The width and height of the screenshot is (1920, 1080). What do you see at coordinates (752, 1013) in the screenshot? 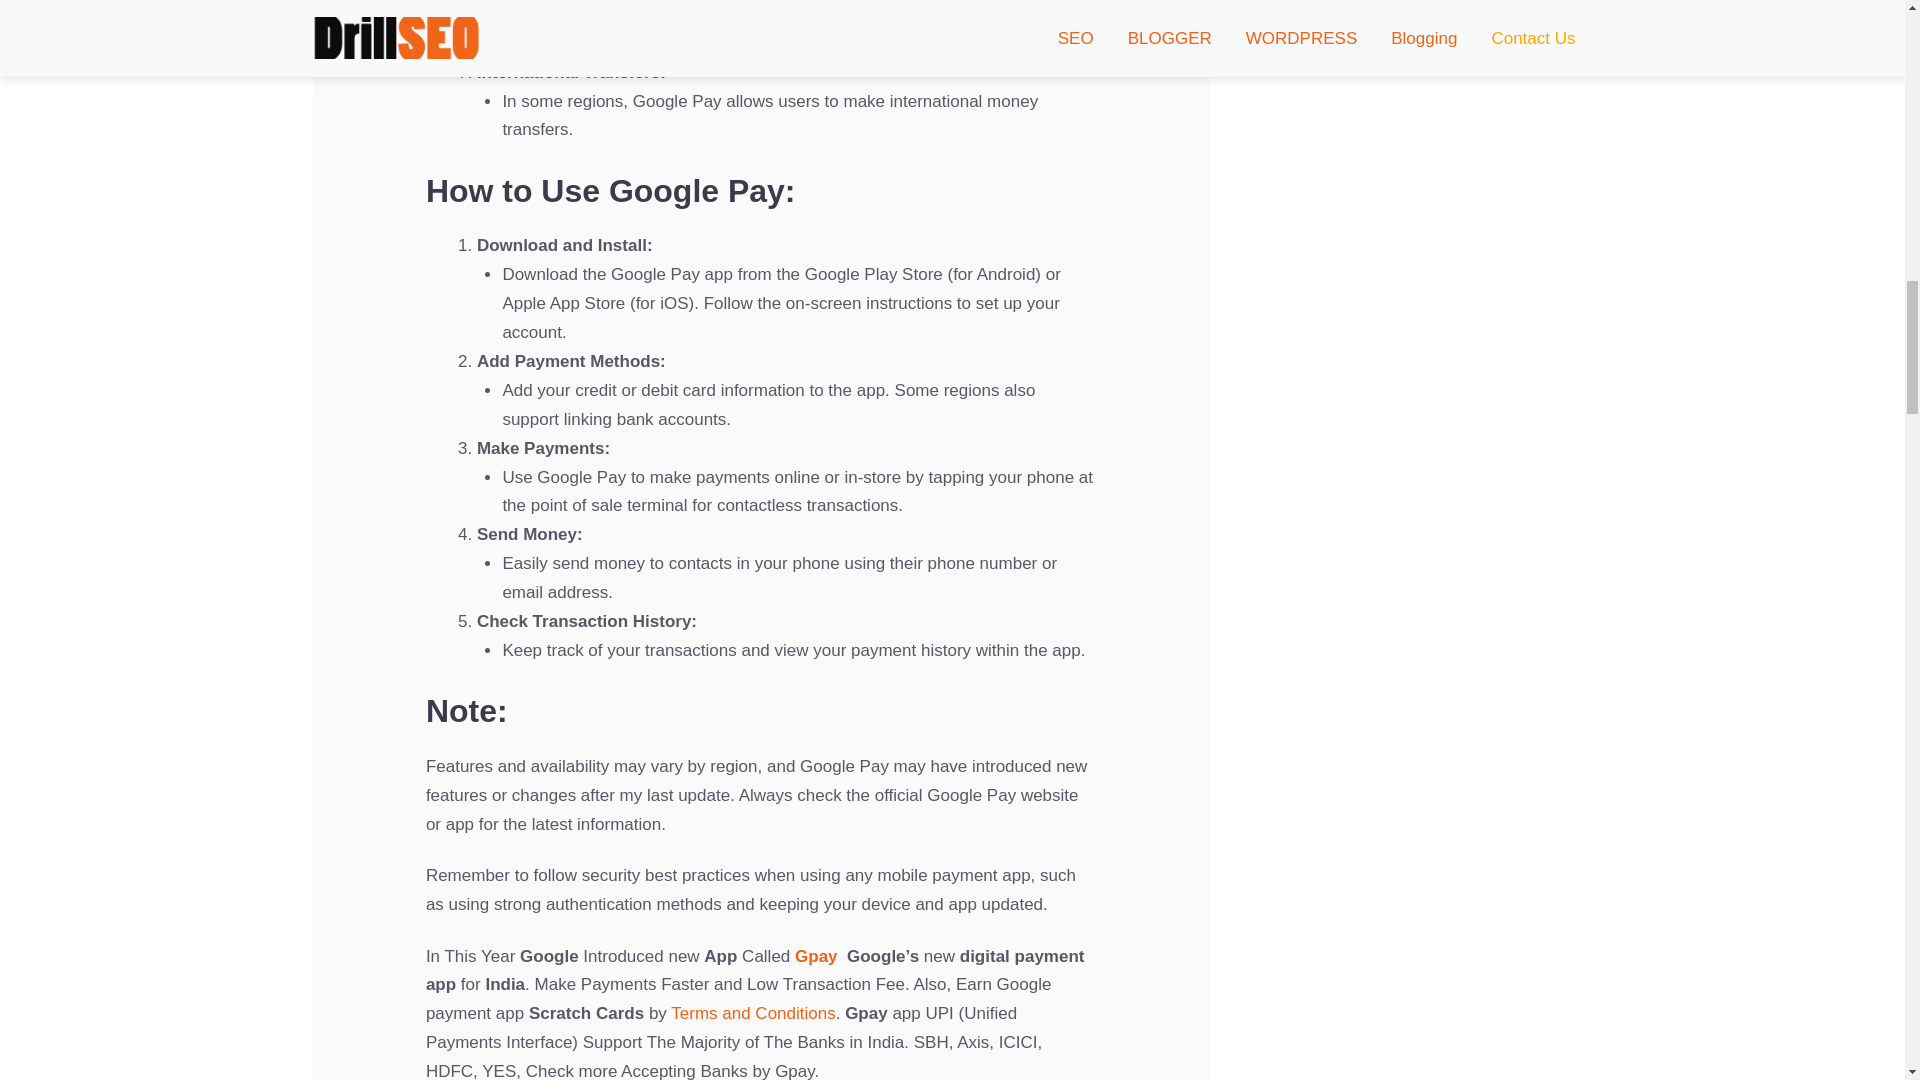
I see `Terms and Conditions` at bounding box center [752, 1013].